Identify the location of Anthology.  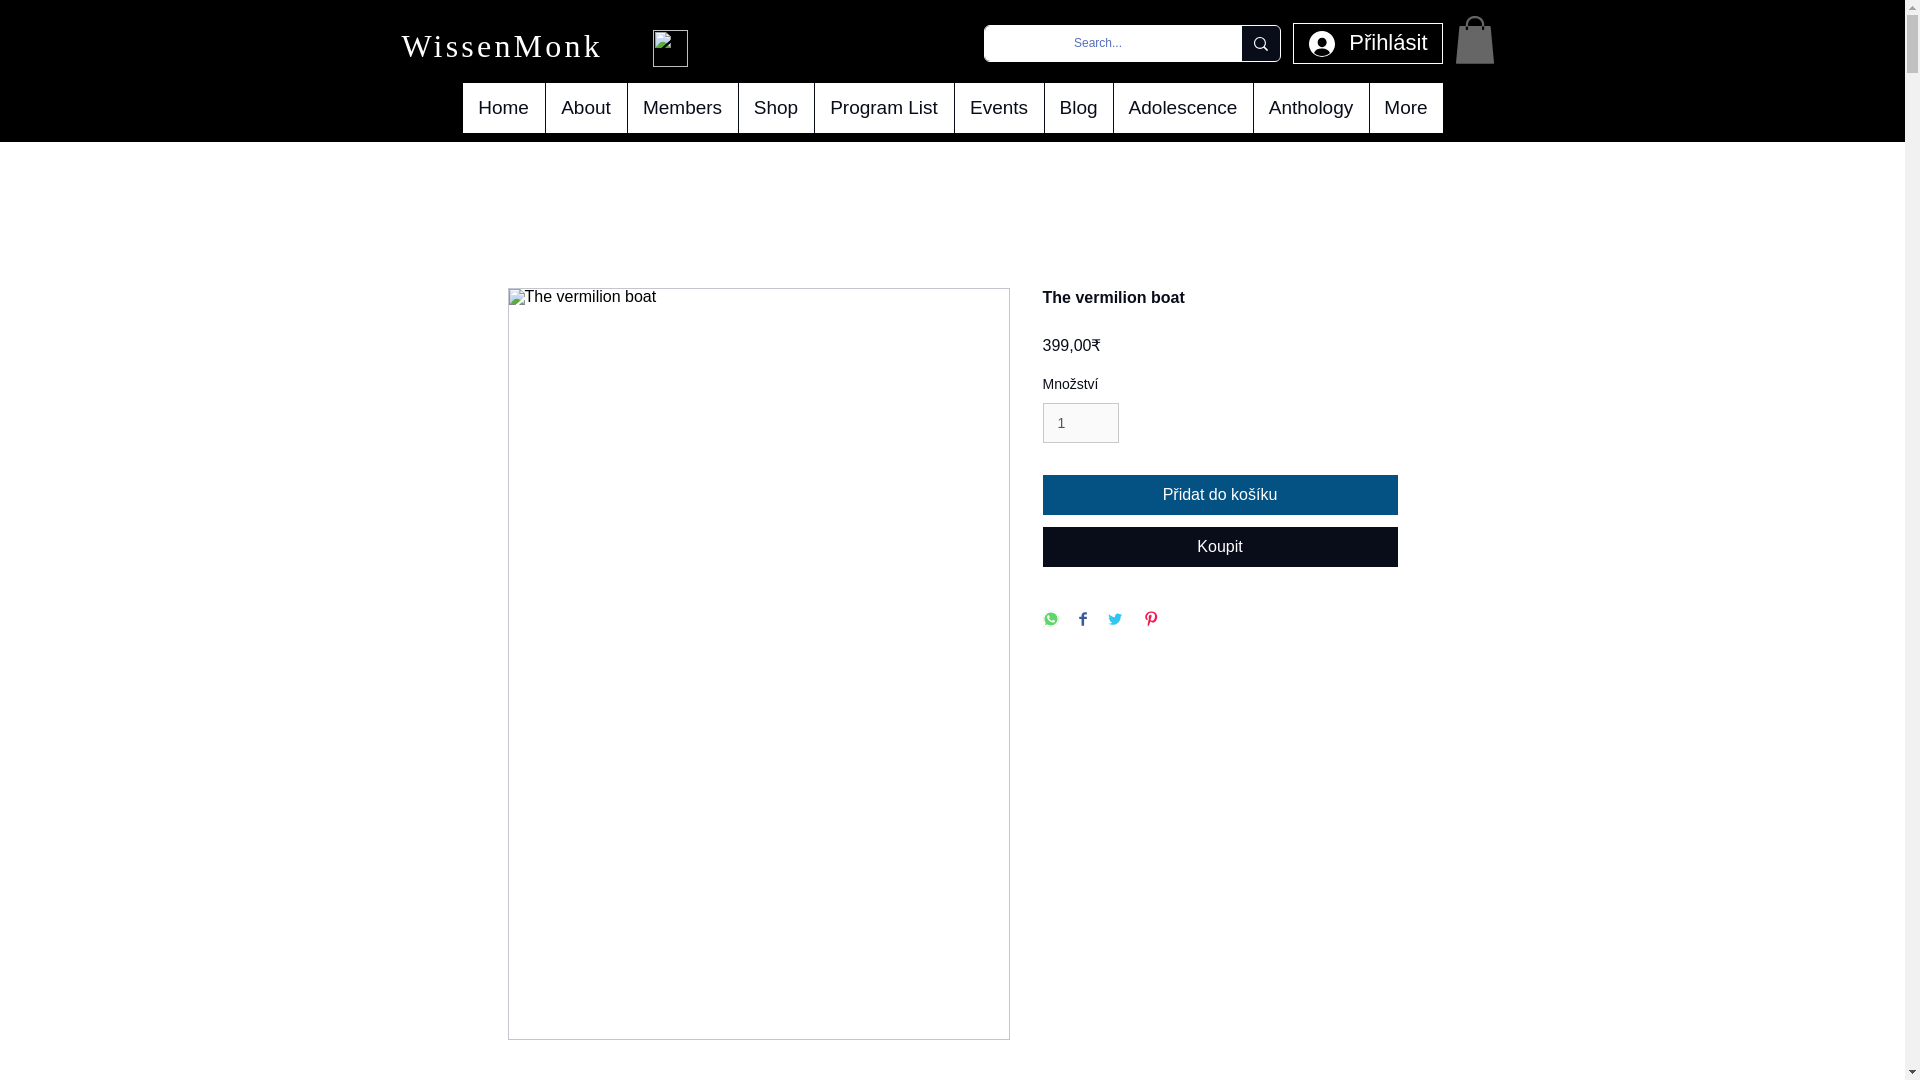
(1309, 108).